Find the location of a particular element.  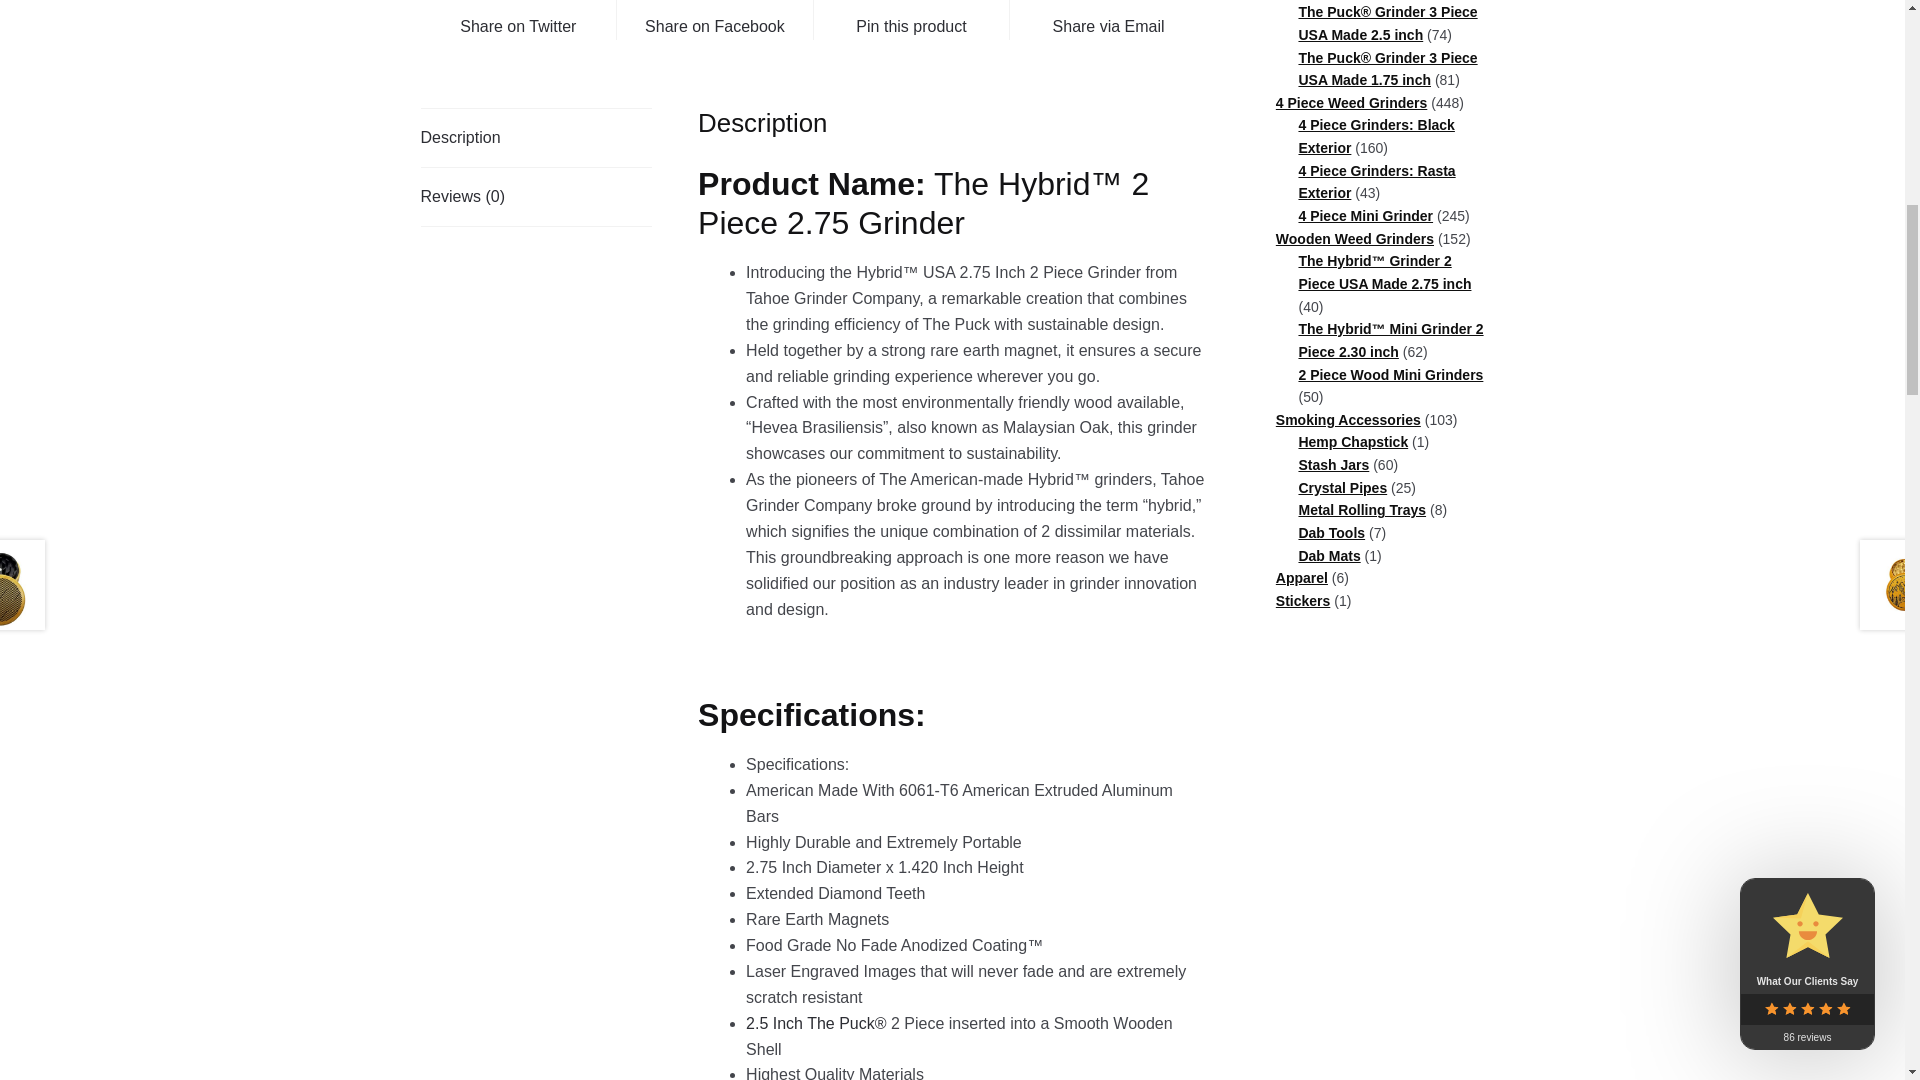

Description is located at coordinates (536, 138).